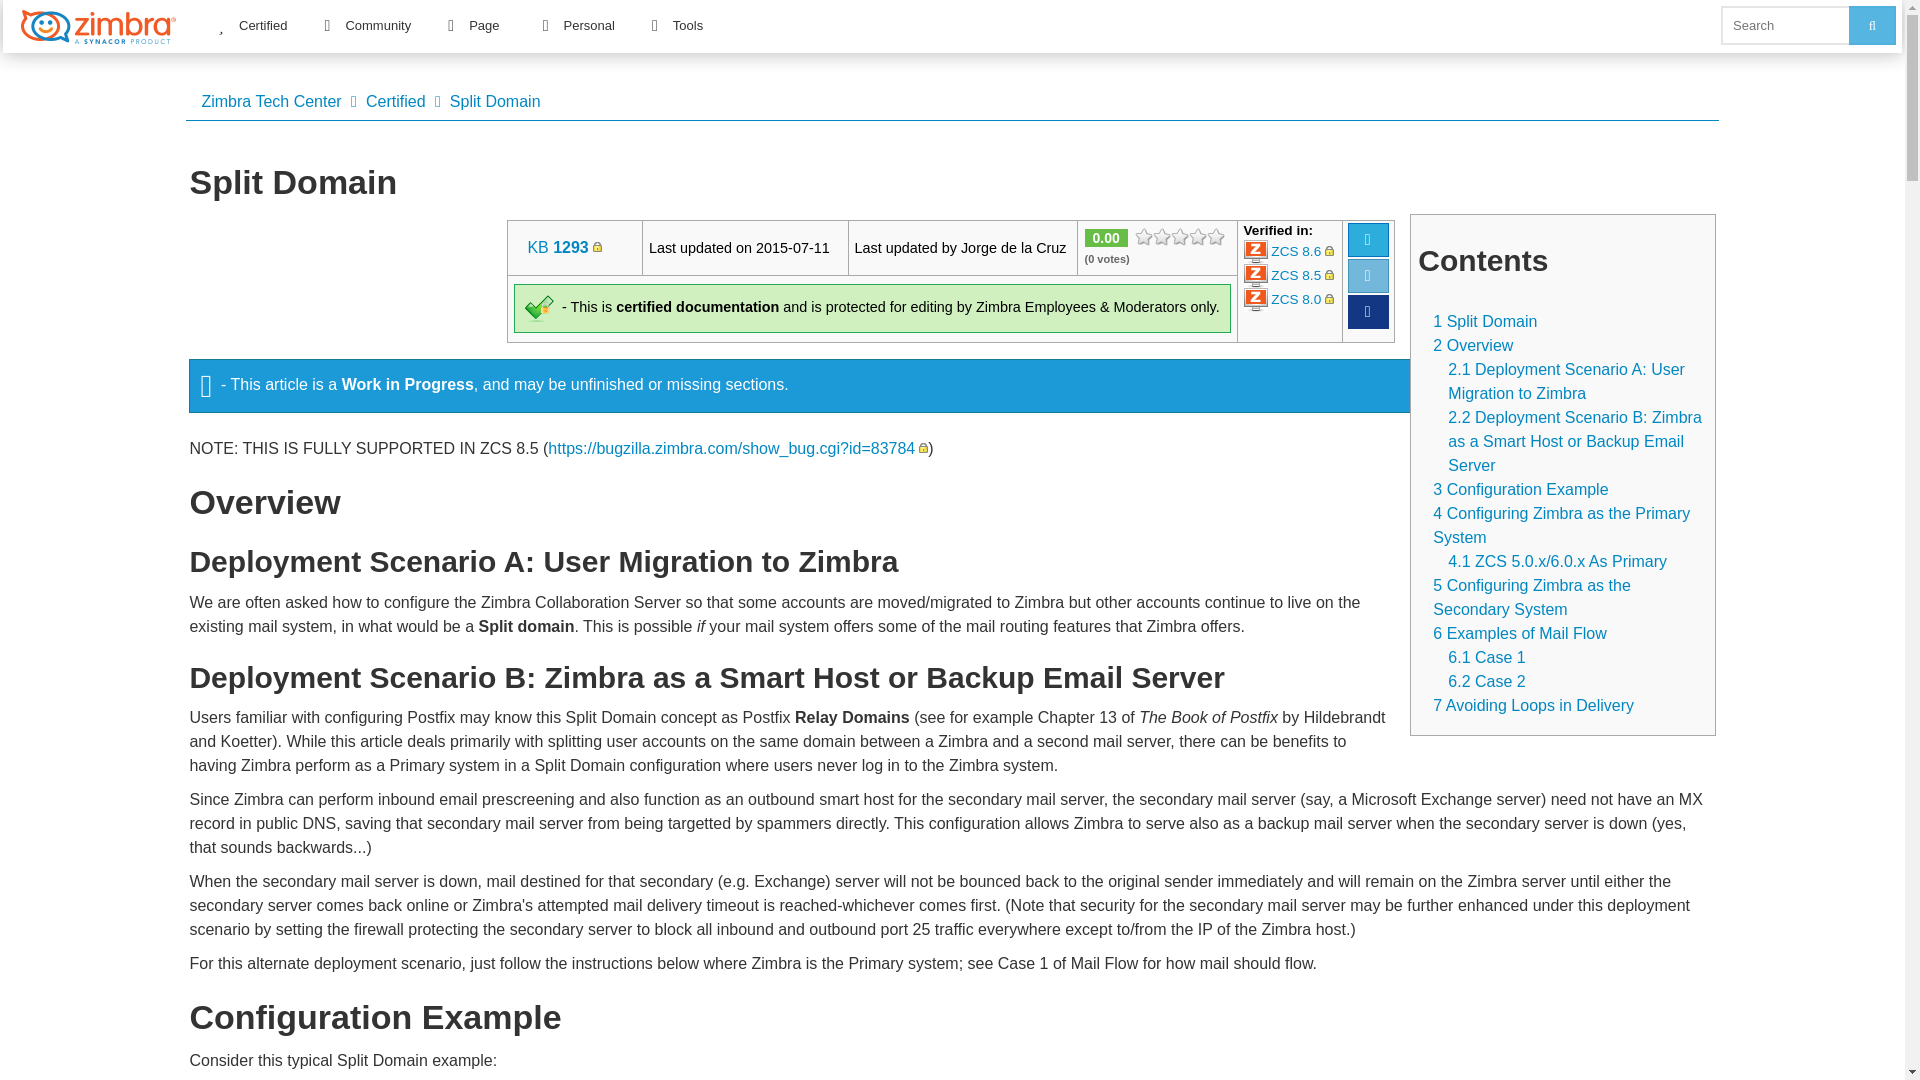  I want to click on Page, so click(473, 25).